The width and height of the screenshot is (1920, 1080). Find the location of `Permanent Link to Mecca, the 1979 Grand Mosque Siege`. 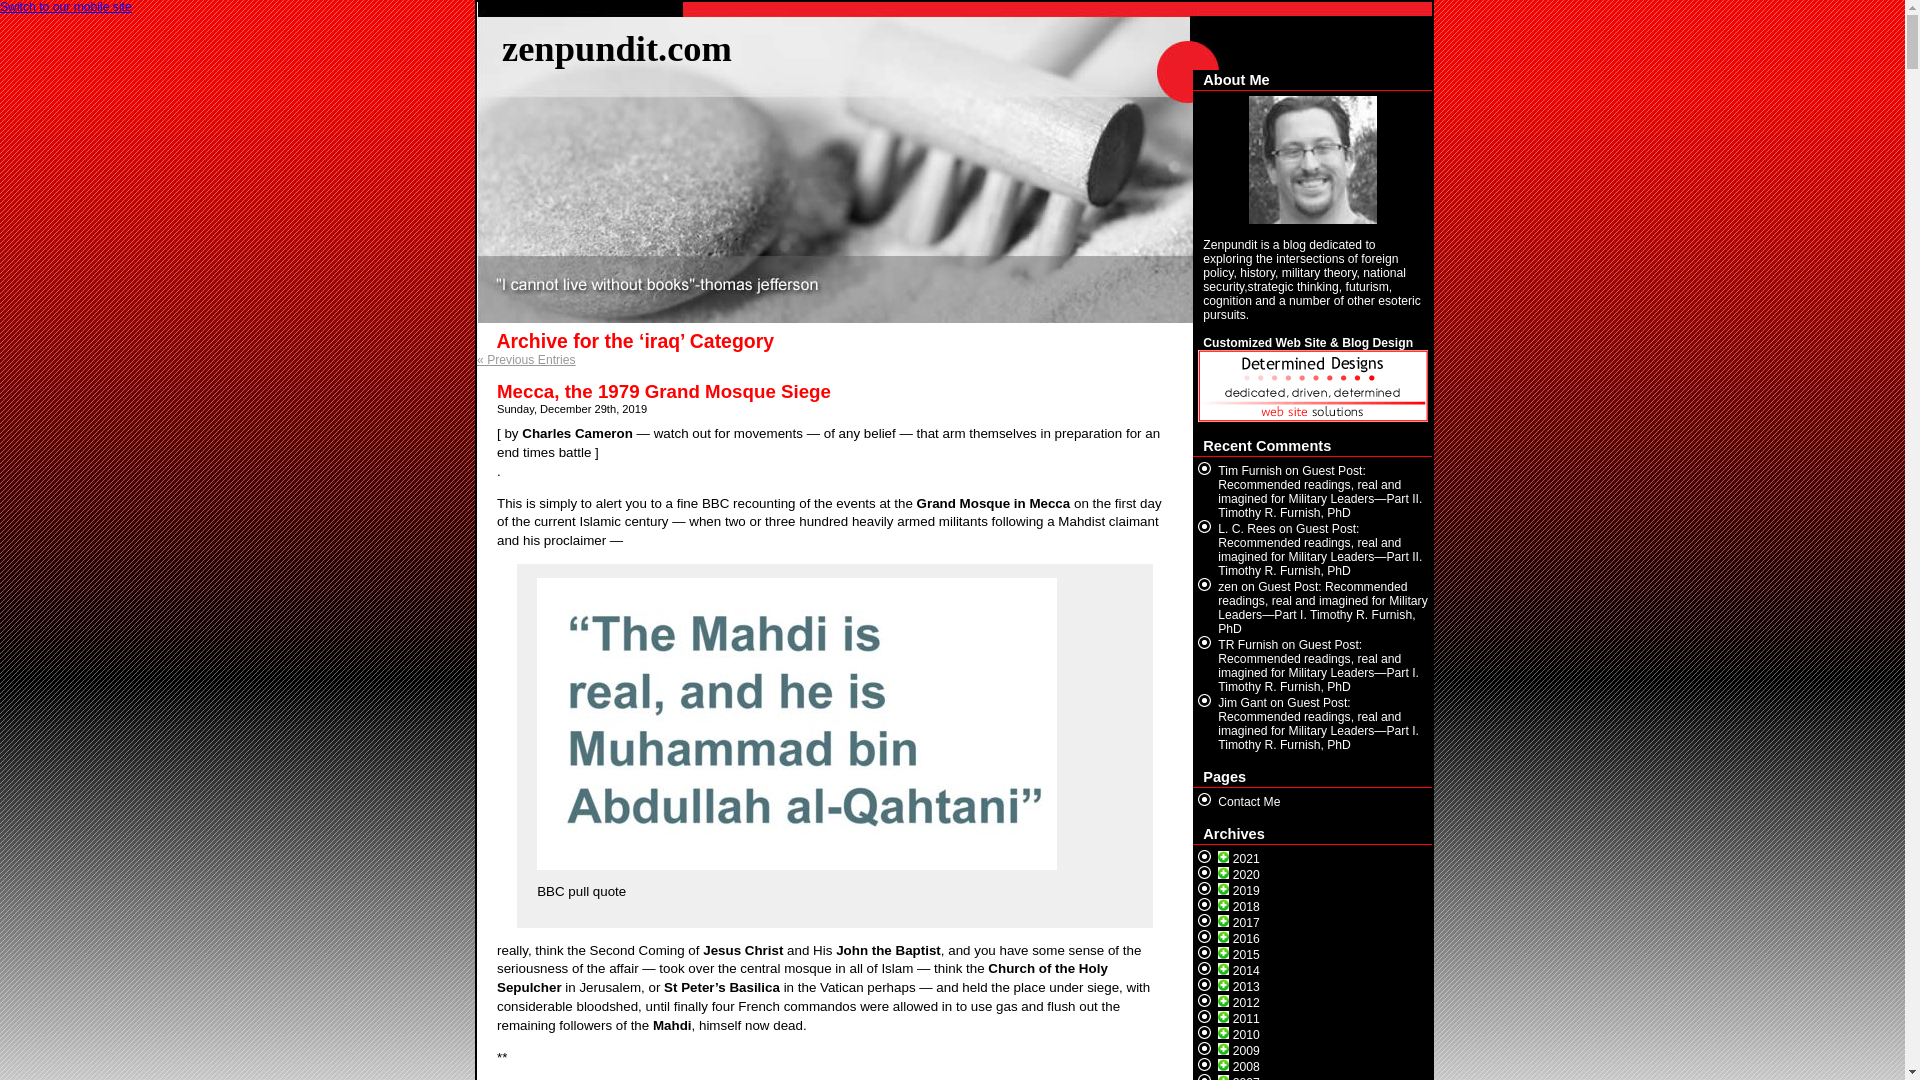

Permanent Link to Mecca, the 1979 Grand Mosque Siege is located at coordinates (664, 391).